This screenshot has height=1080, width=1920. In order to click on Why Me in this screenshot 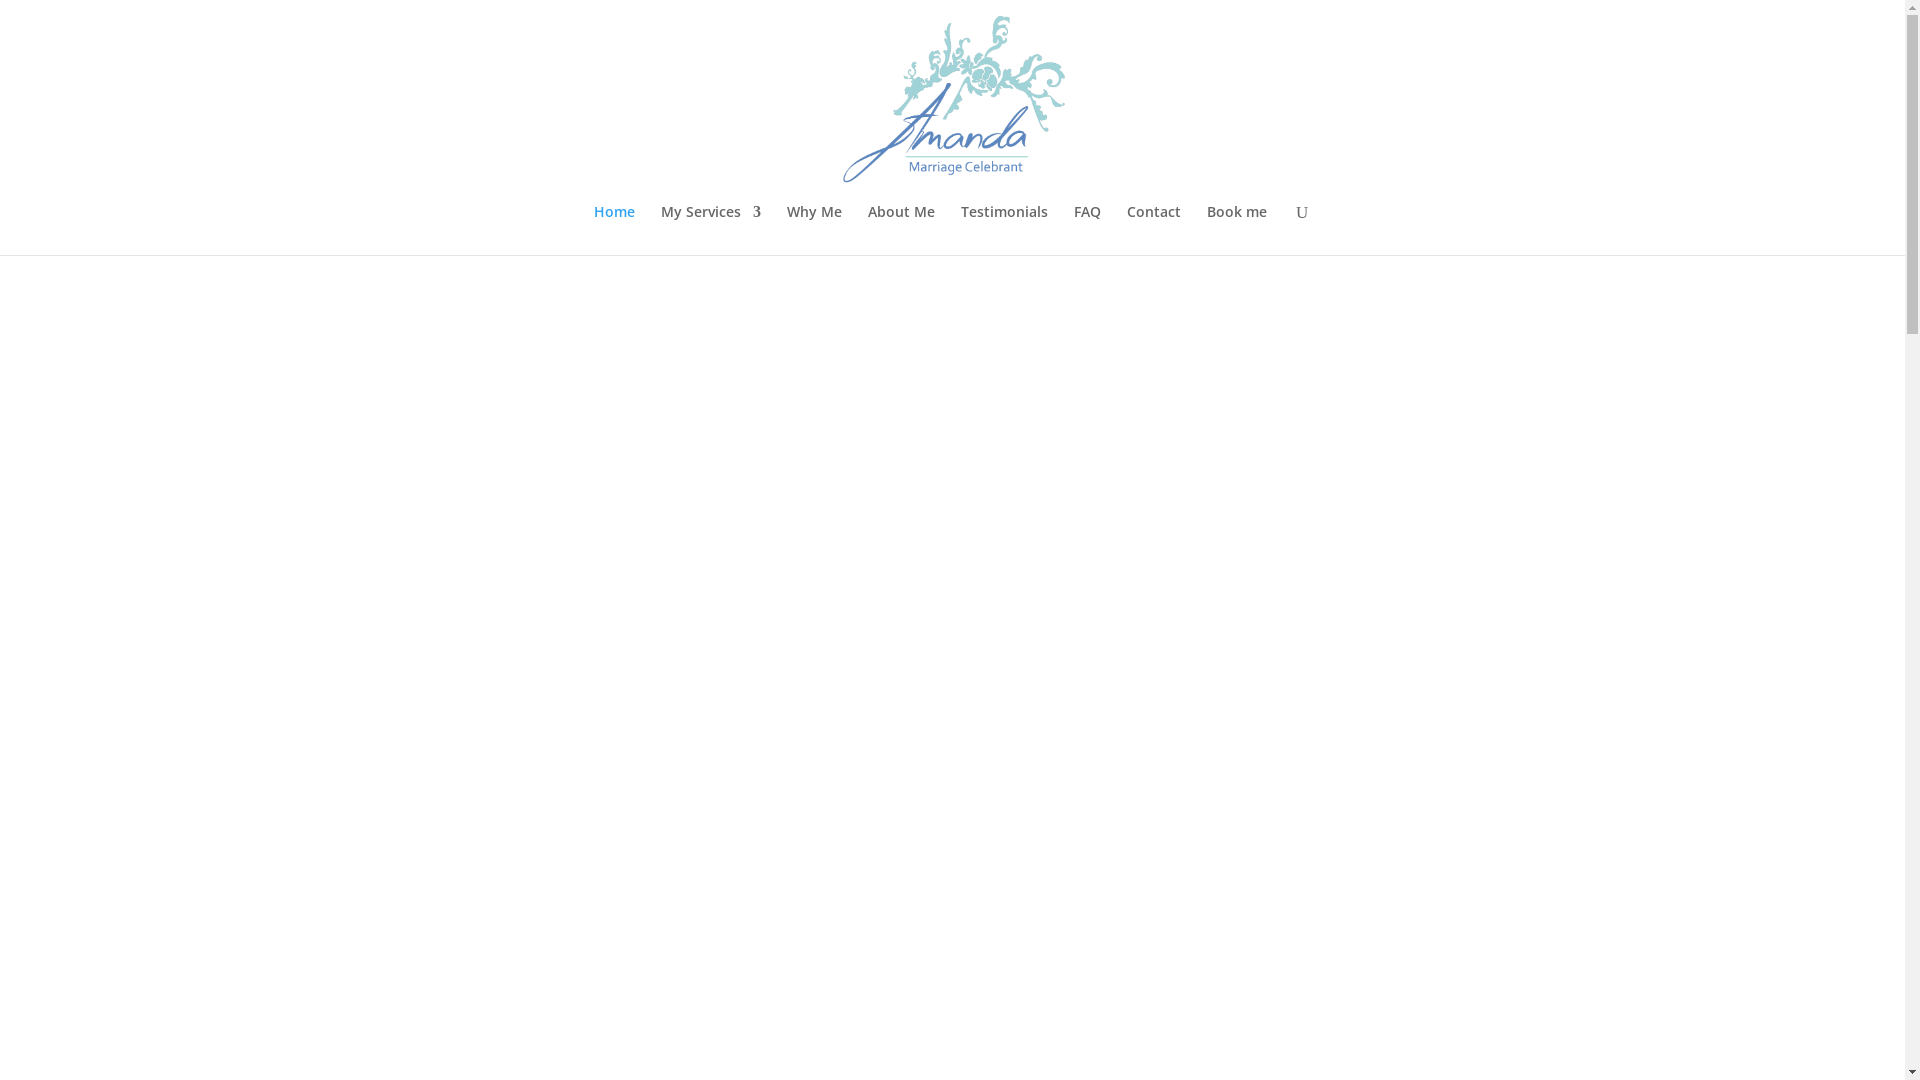, I will do `click(814, 230)`.